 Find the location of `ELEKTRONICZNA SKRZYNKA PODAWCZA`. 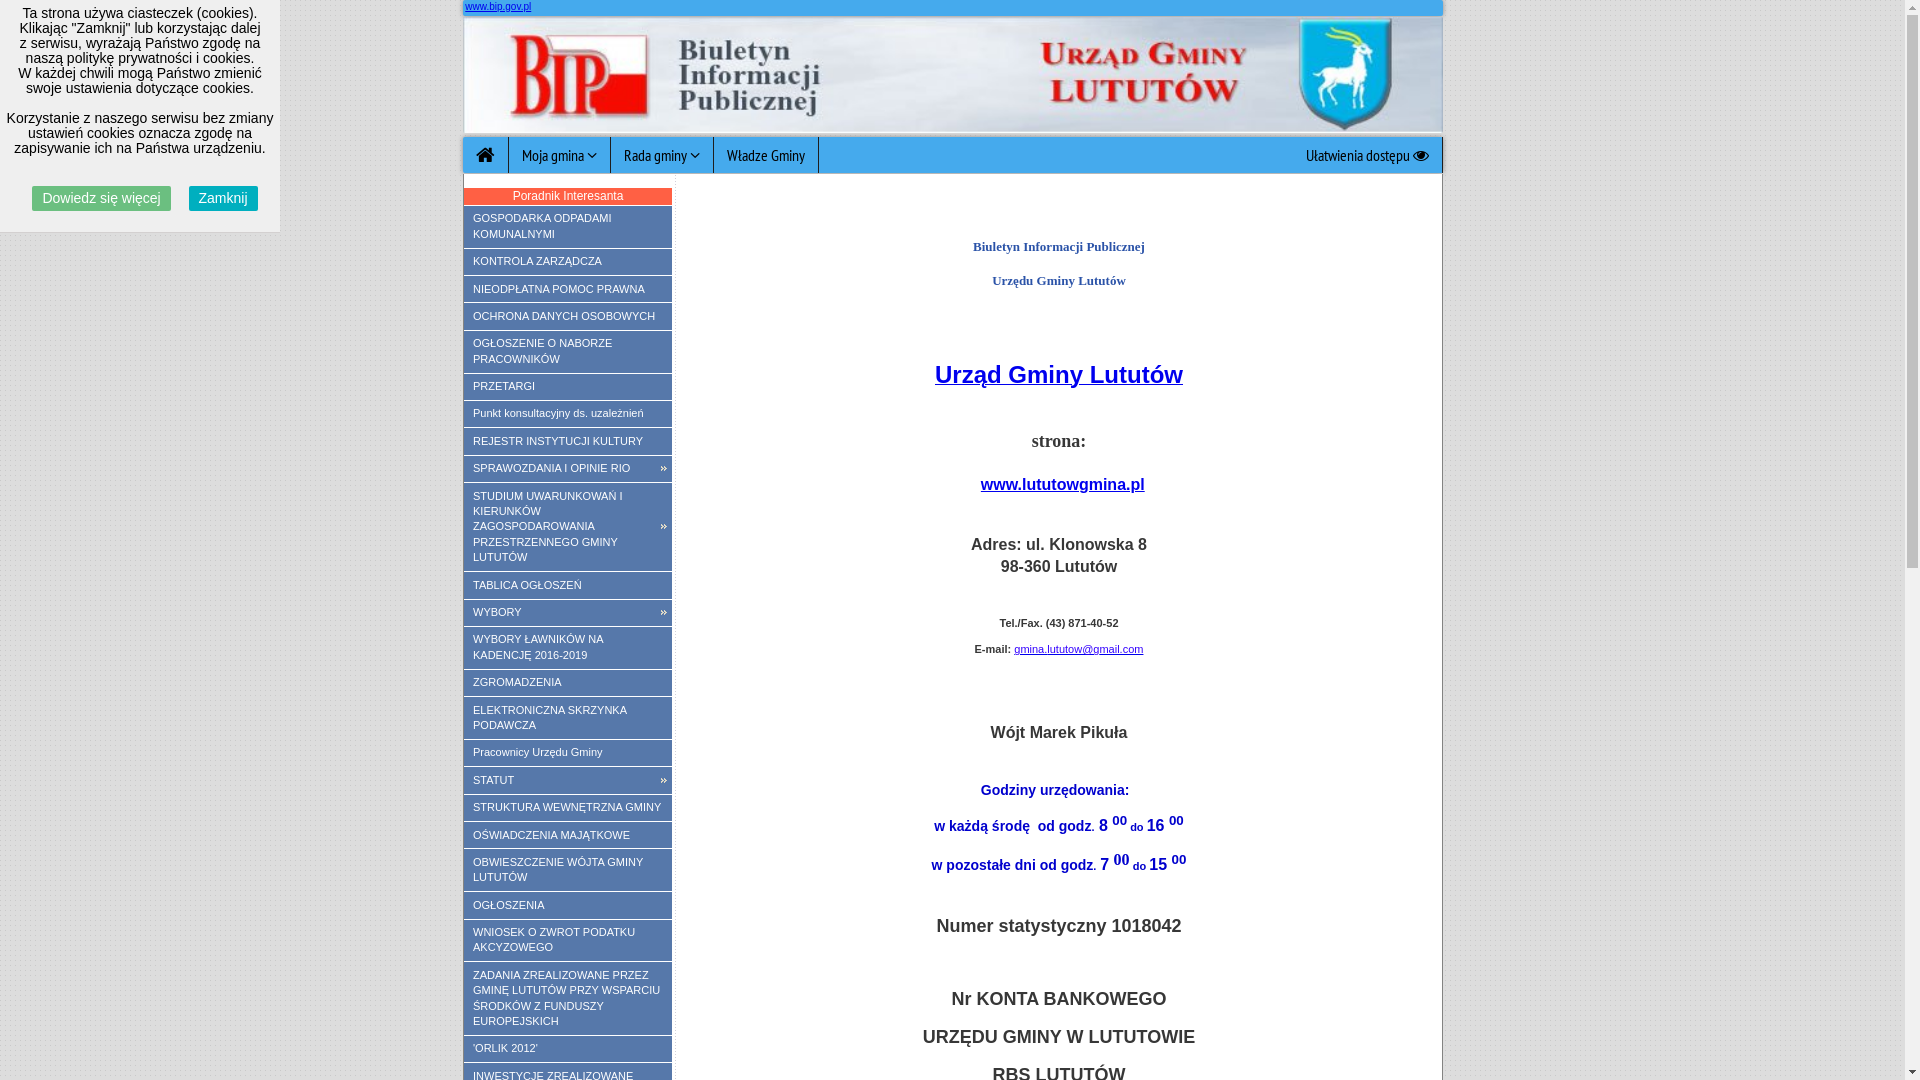

ELEKTRONICZNA SKRZYNKA PODAWCZA is located at coordinates (568, 718).